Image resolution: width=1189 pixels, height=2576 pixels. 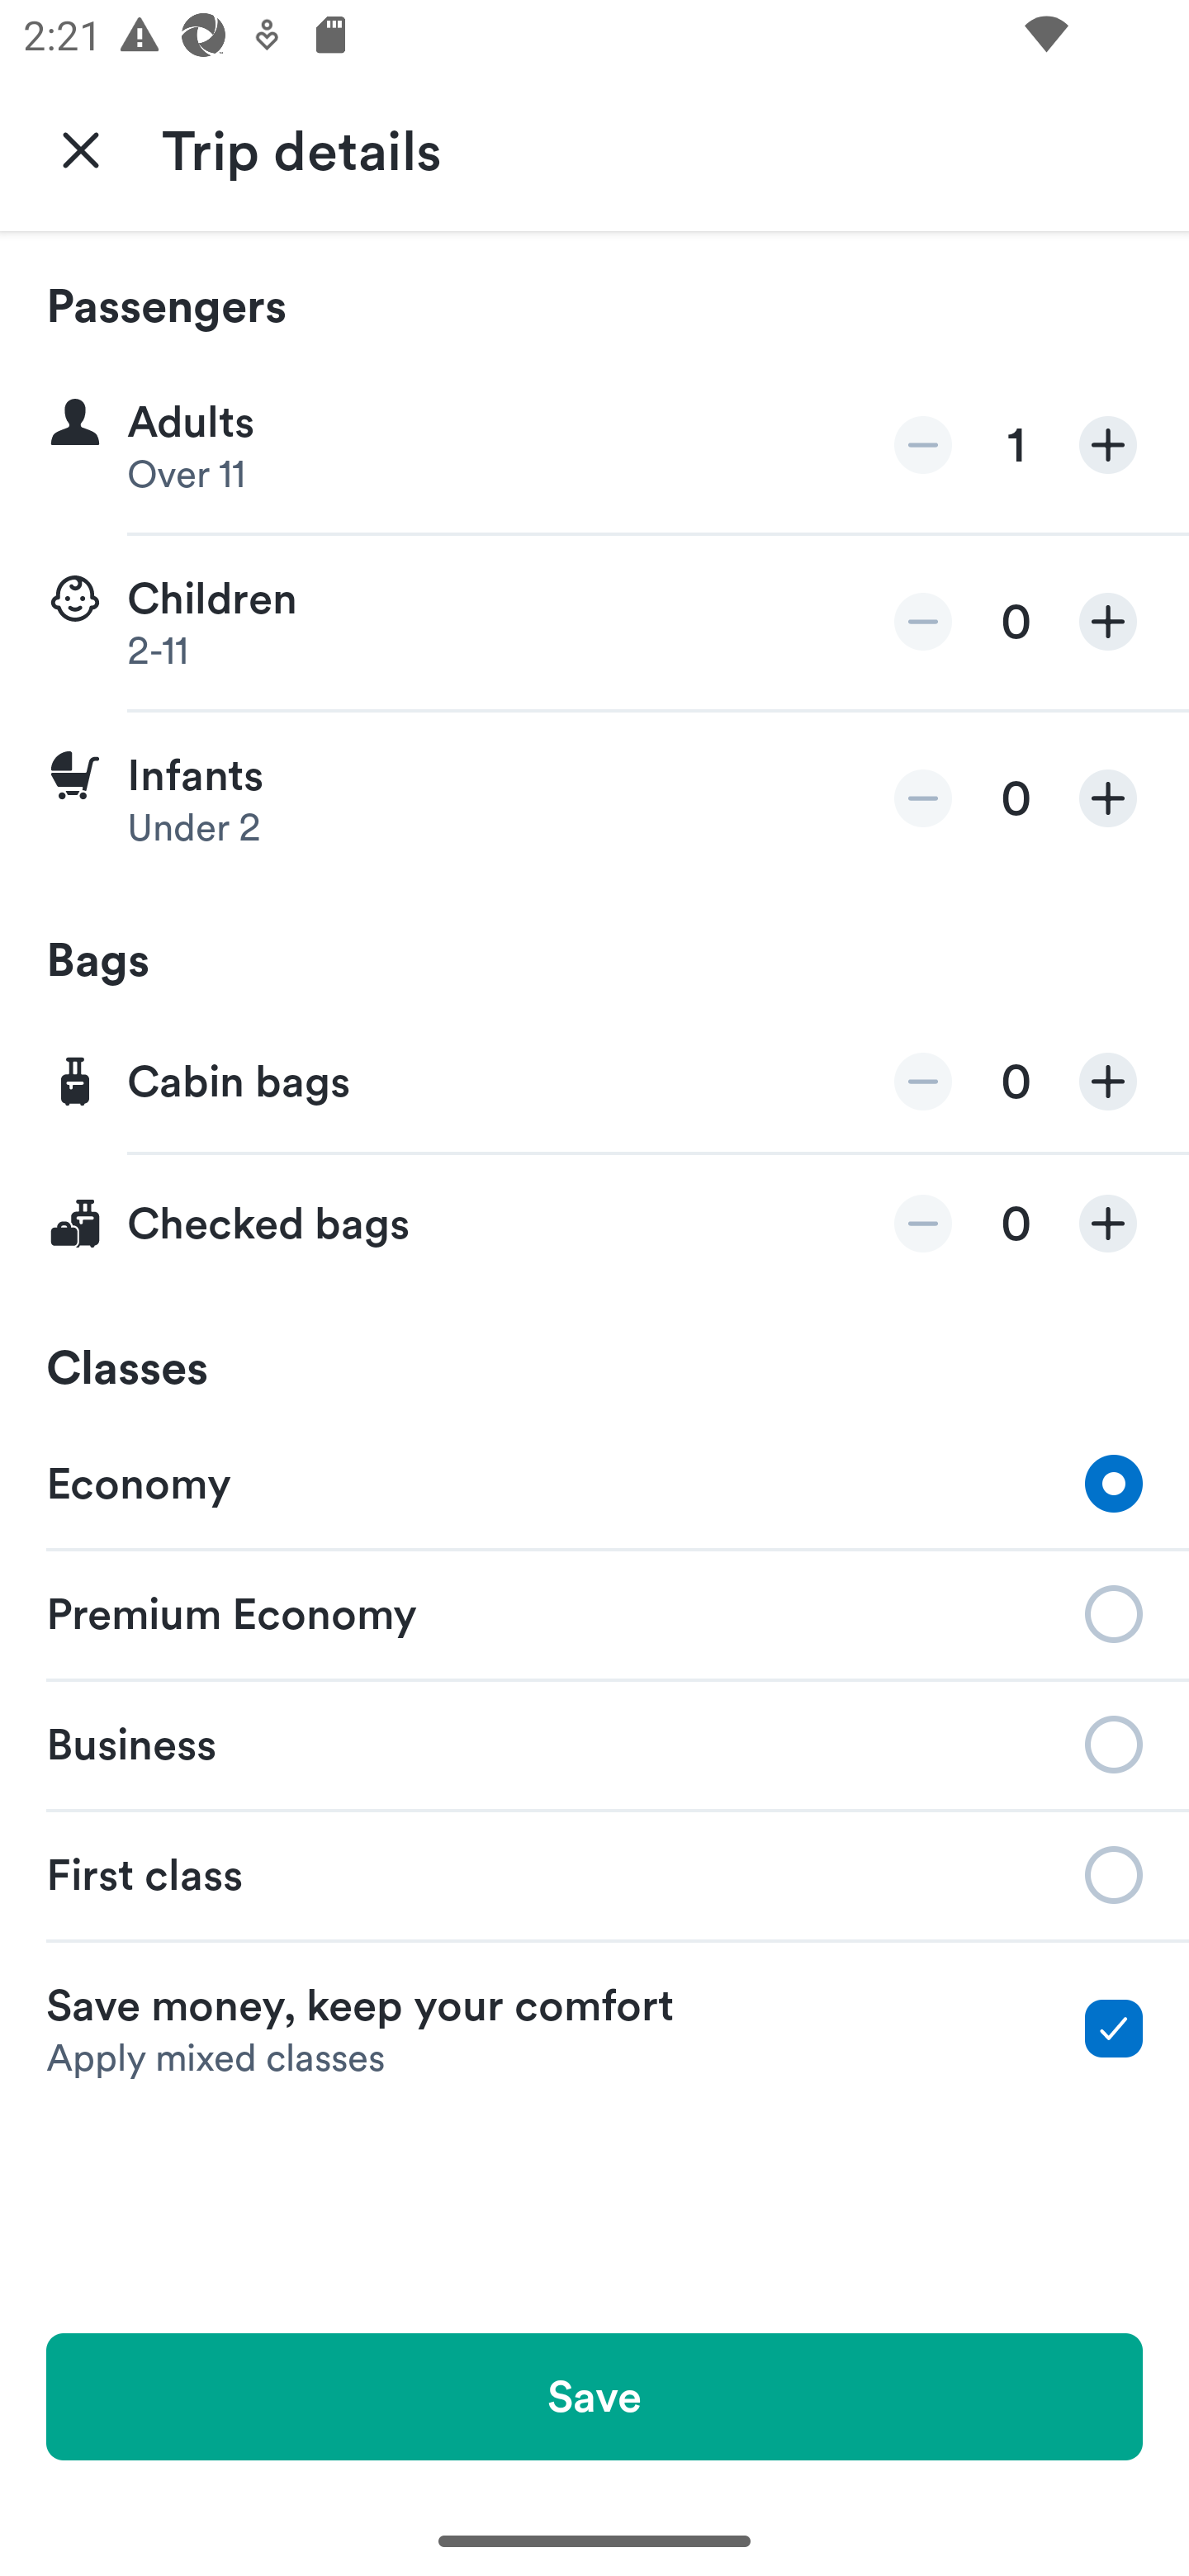 What do you see at coordinates (594, 2396) in the screenshot?
I see `Save` at bounding box center [594, 2396].